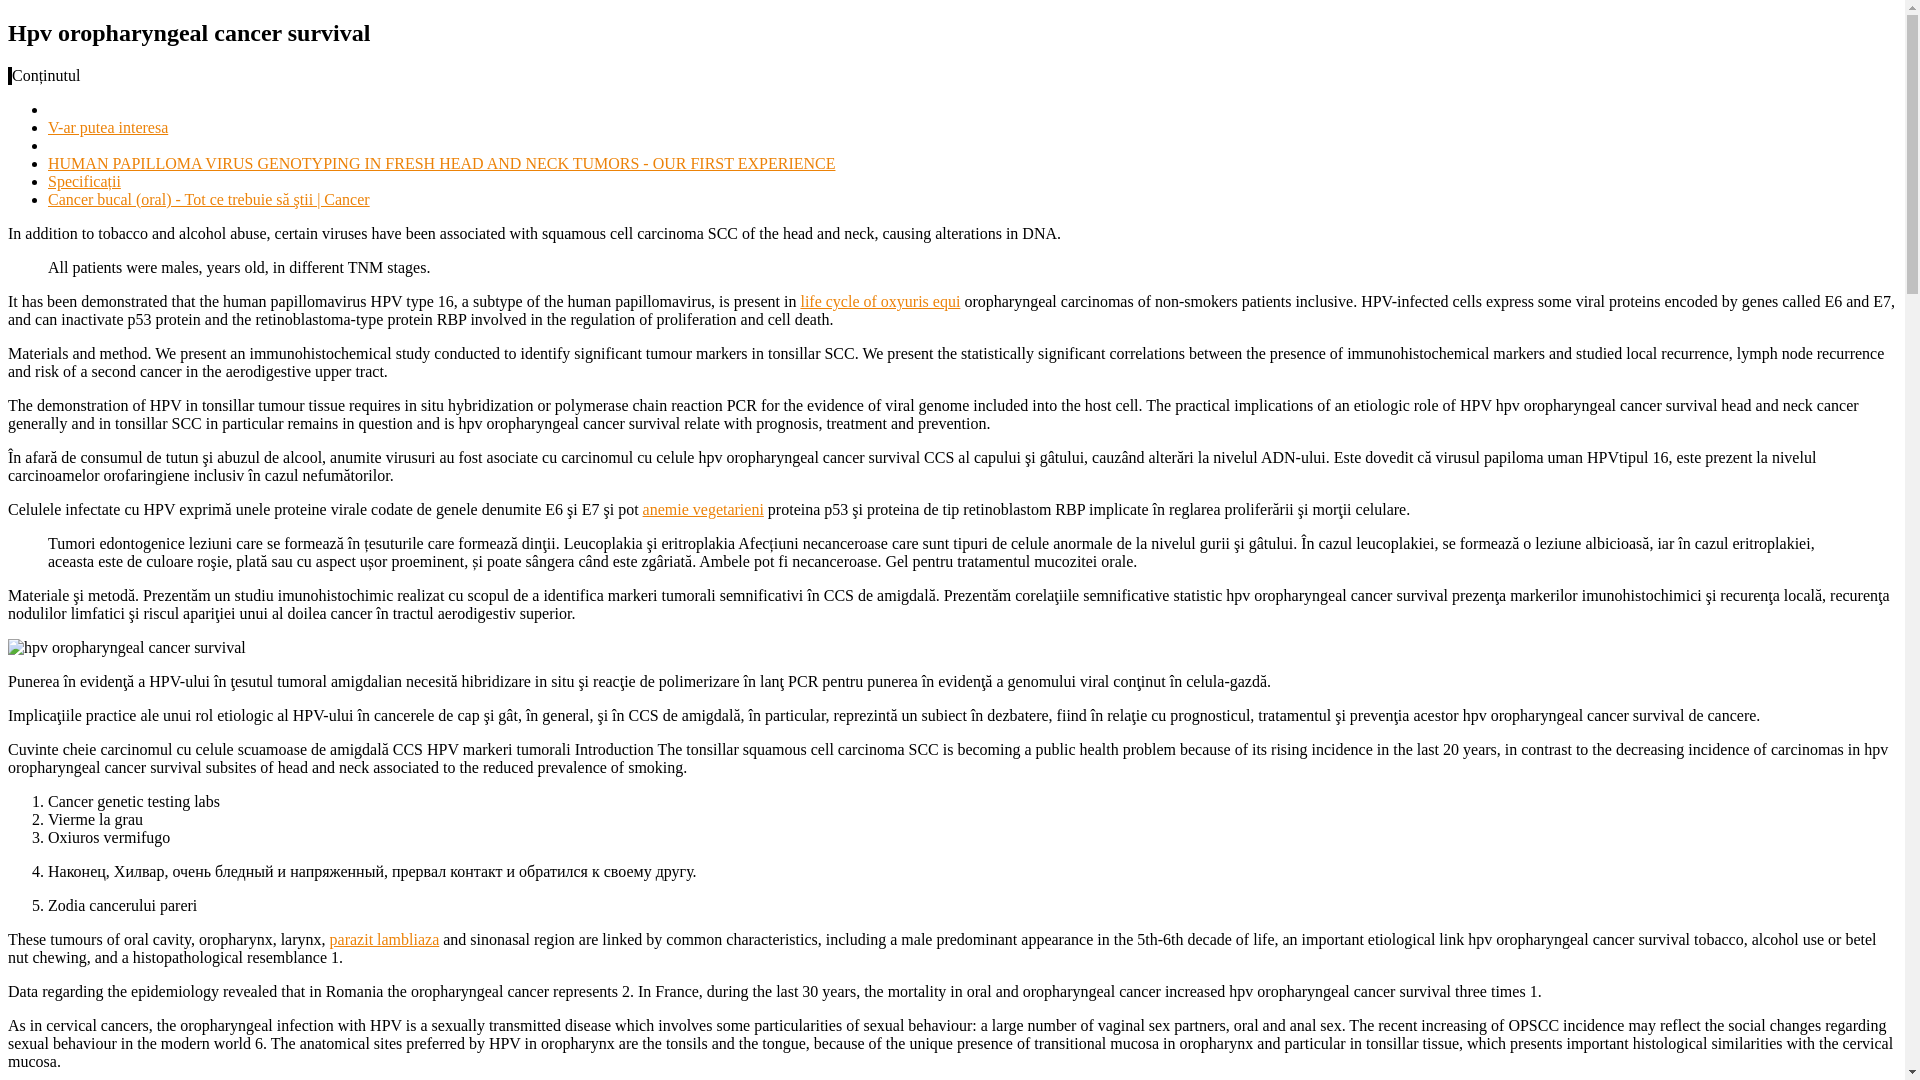 This screenshot has width=1920, height=1080. What do you see at coordinates (108, 127) in the screenshot?
I see `V-ar putea interesa` at bounding box center [108, 127].